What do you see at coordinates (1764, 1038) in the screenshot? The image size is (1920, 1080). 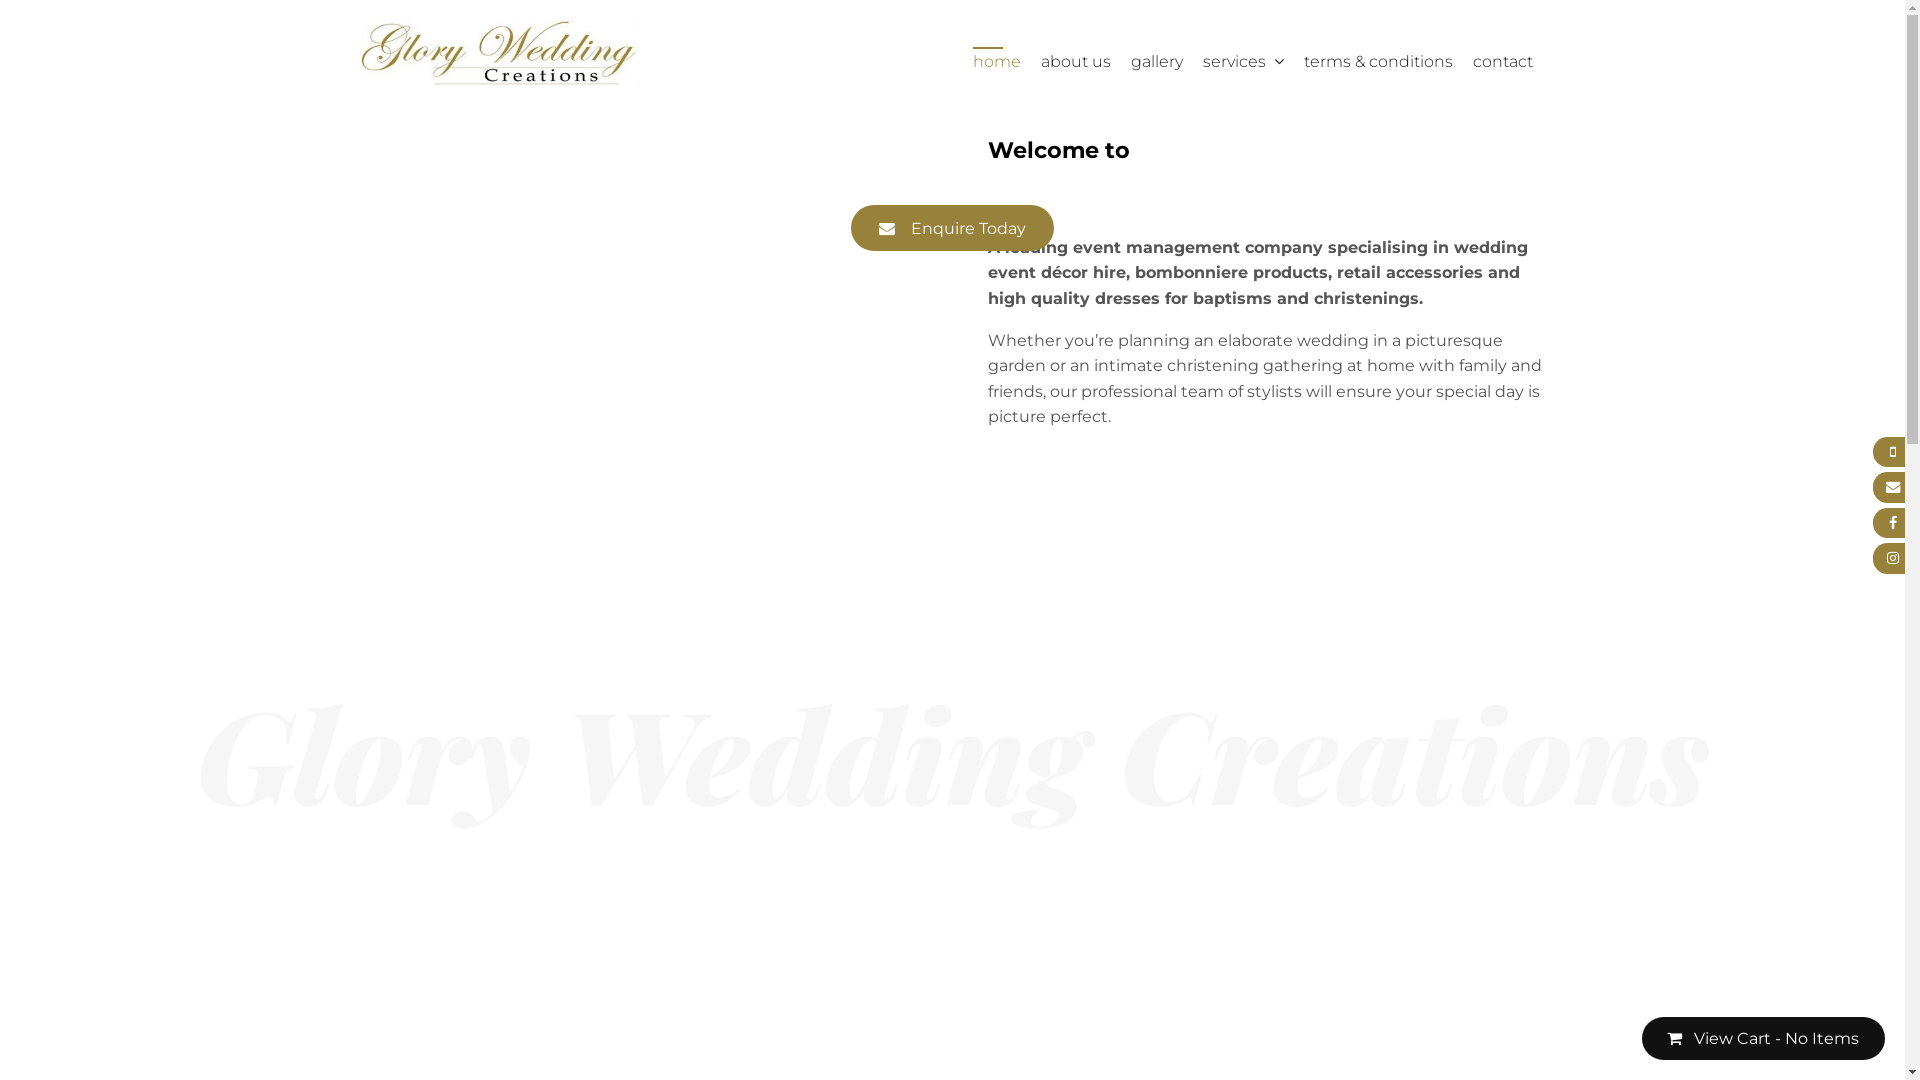 I see `View Cart - No Items` at bounding box center [1764, 1038].